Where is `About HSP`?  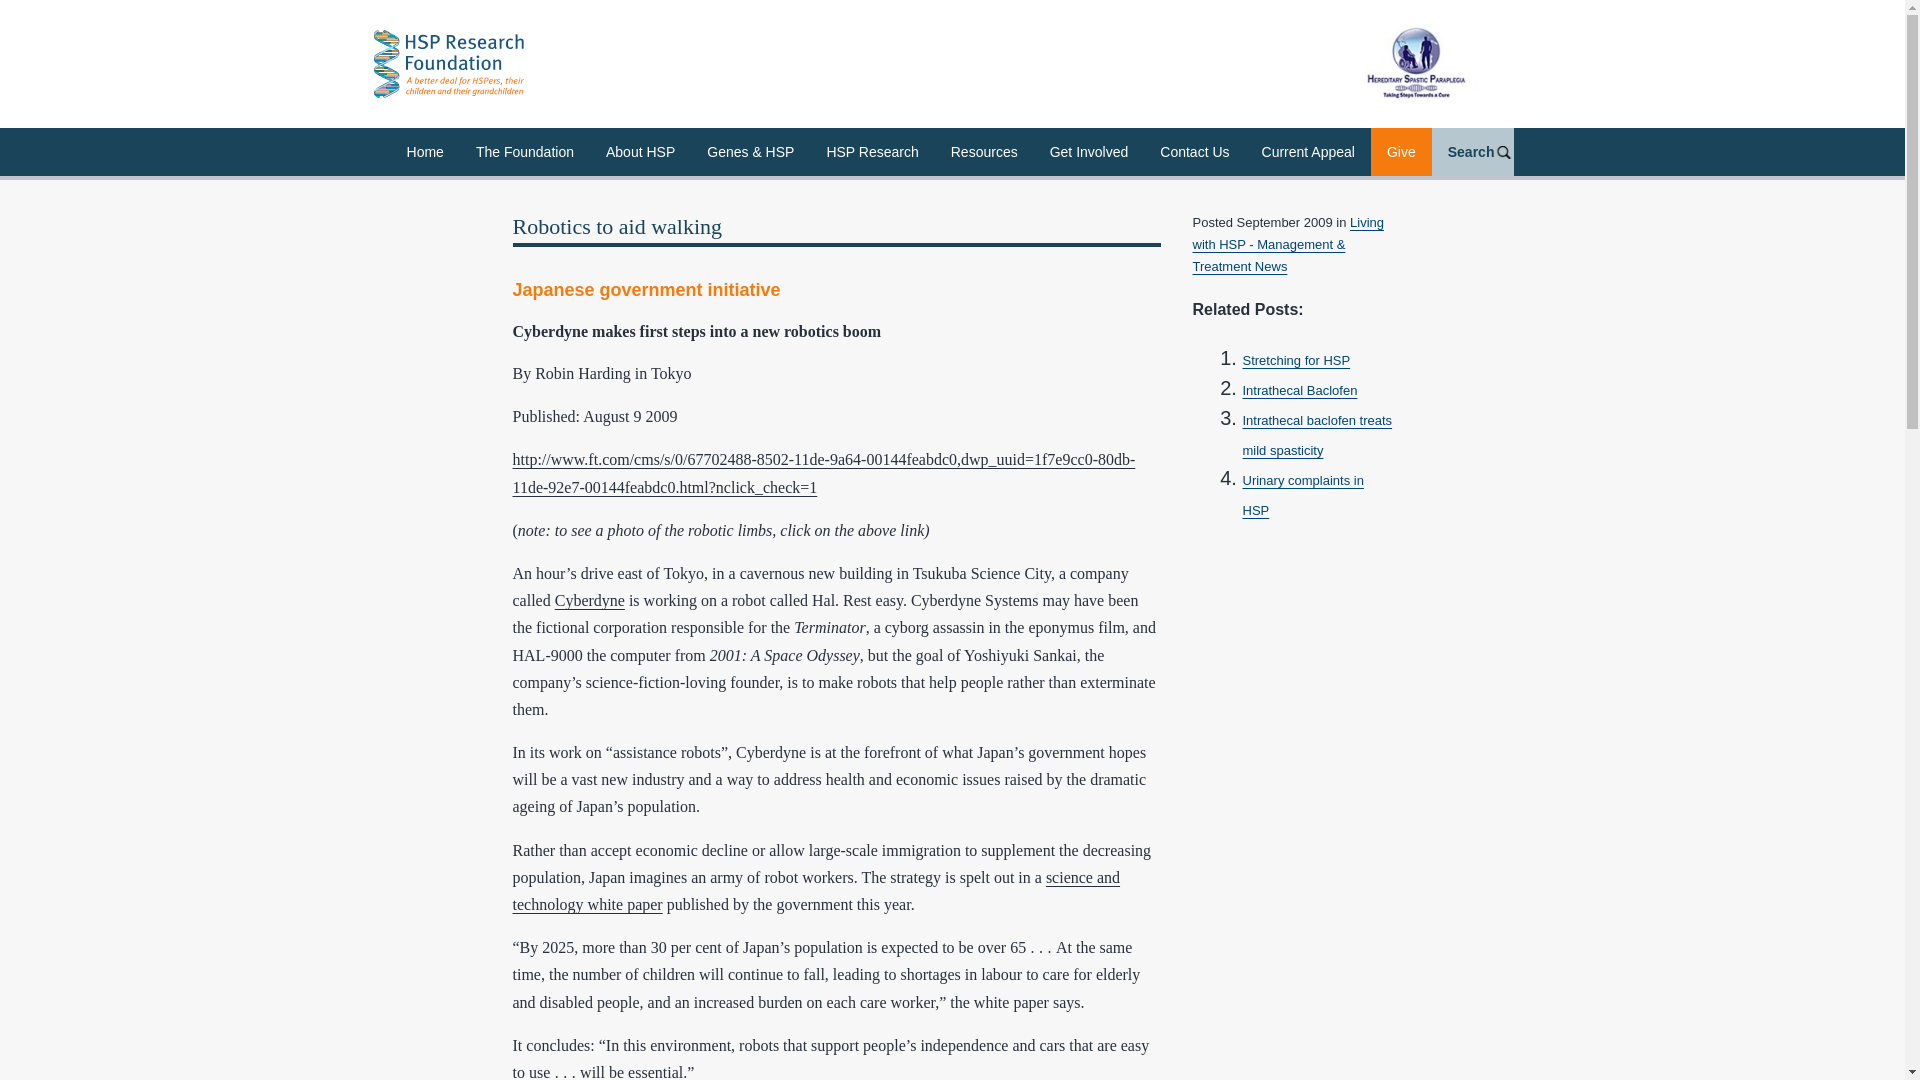 About HSP is located at coordinates (640, 152).